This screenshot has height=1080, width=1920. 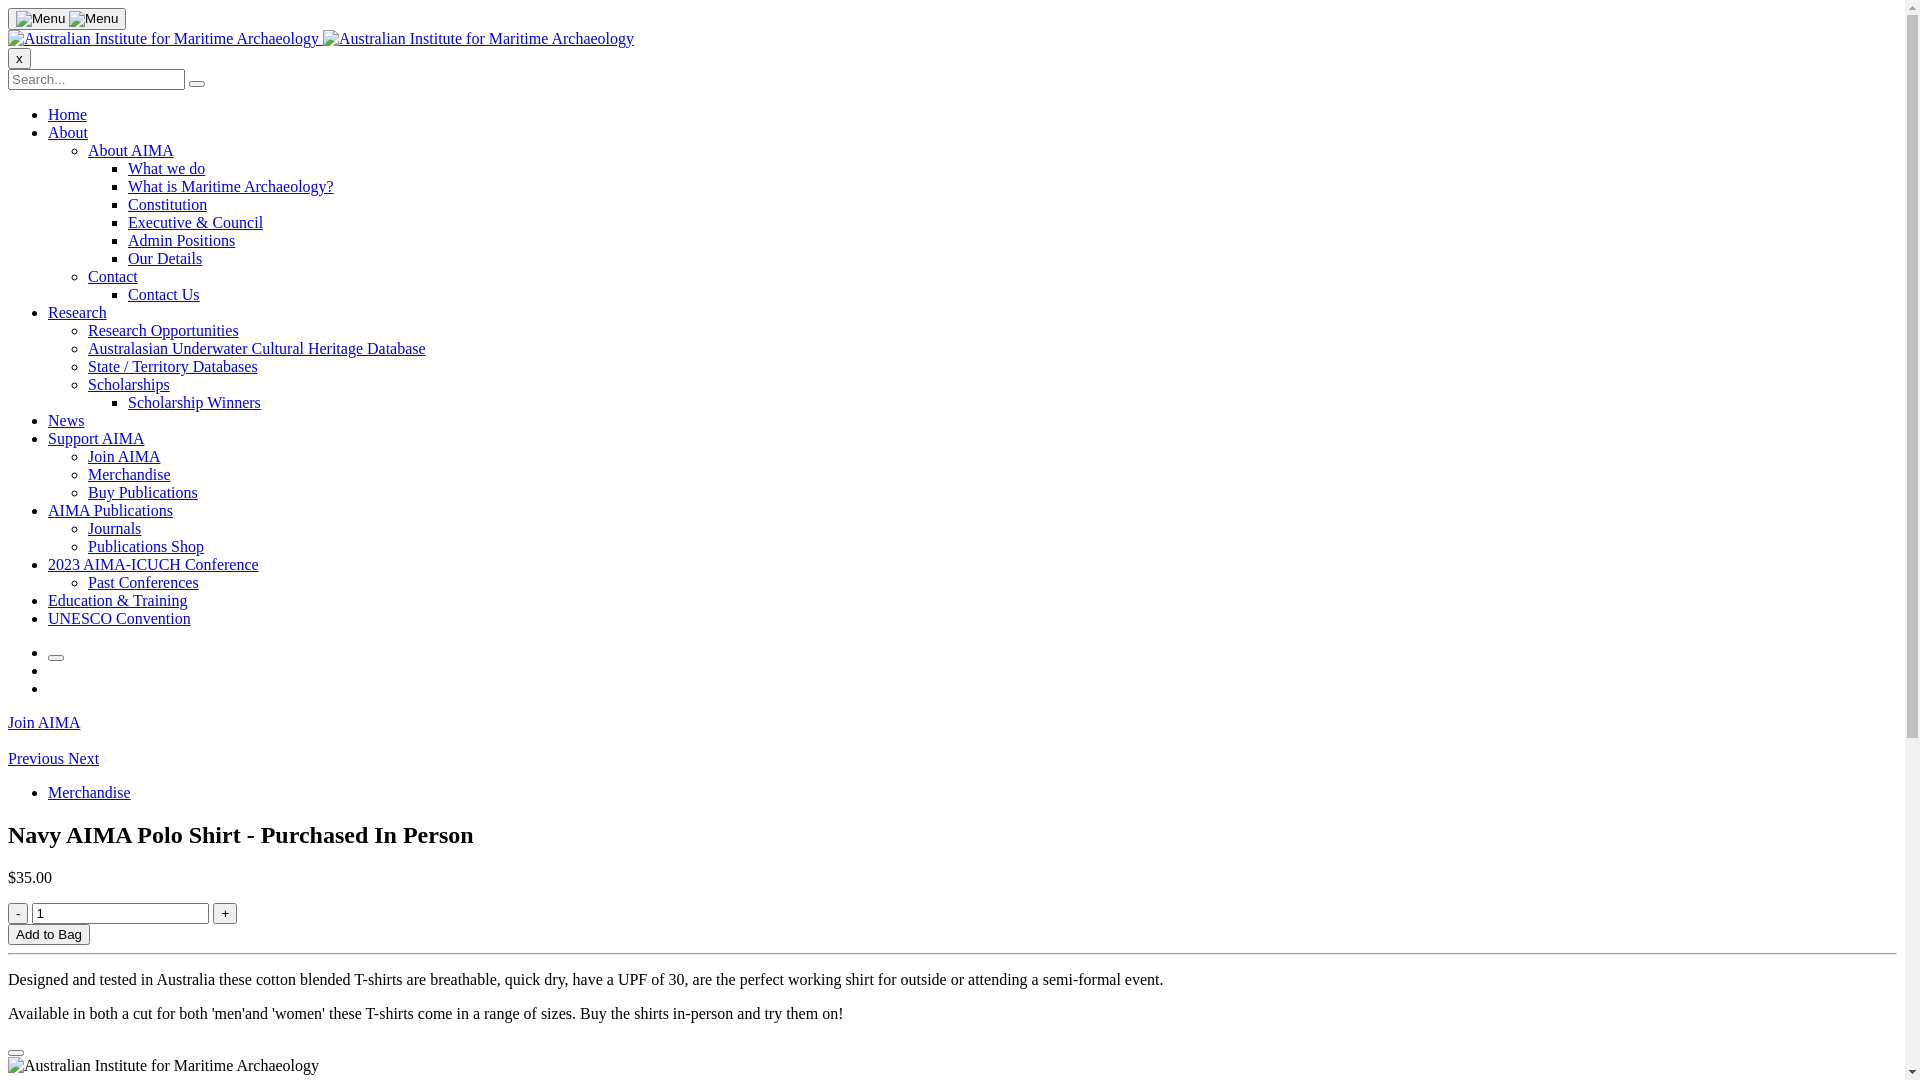 I want to click on Our Details, so click(x=165, y=258).